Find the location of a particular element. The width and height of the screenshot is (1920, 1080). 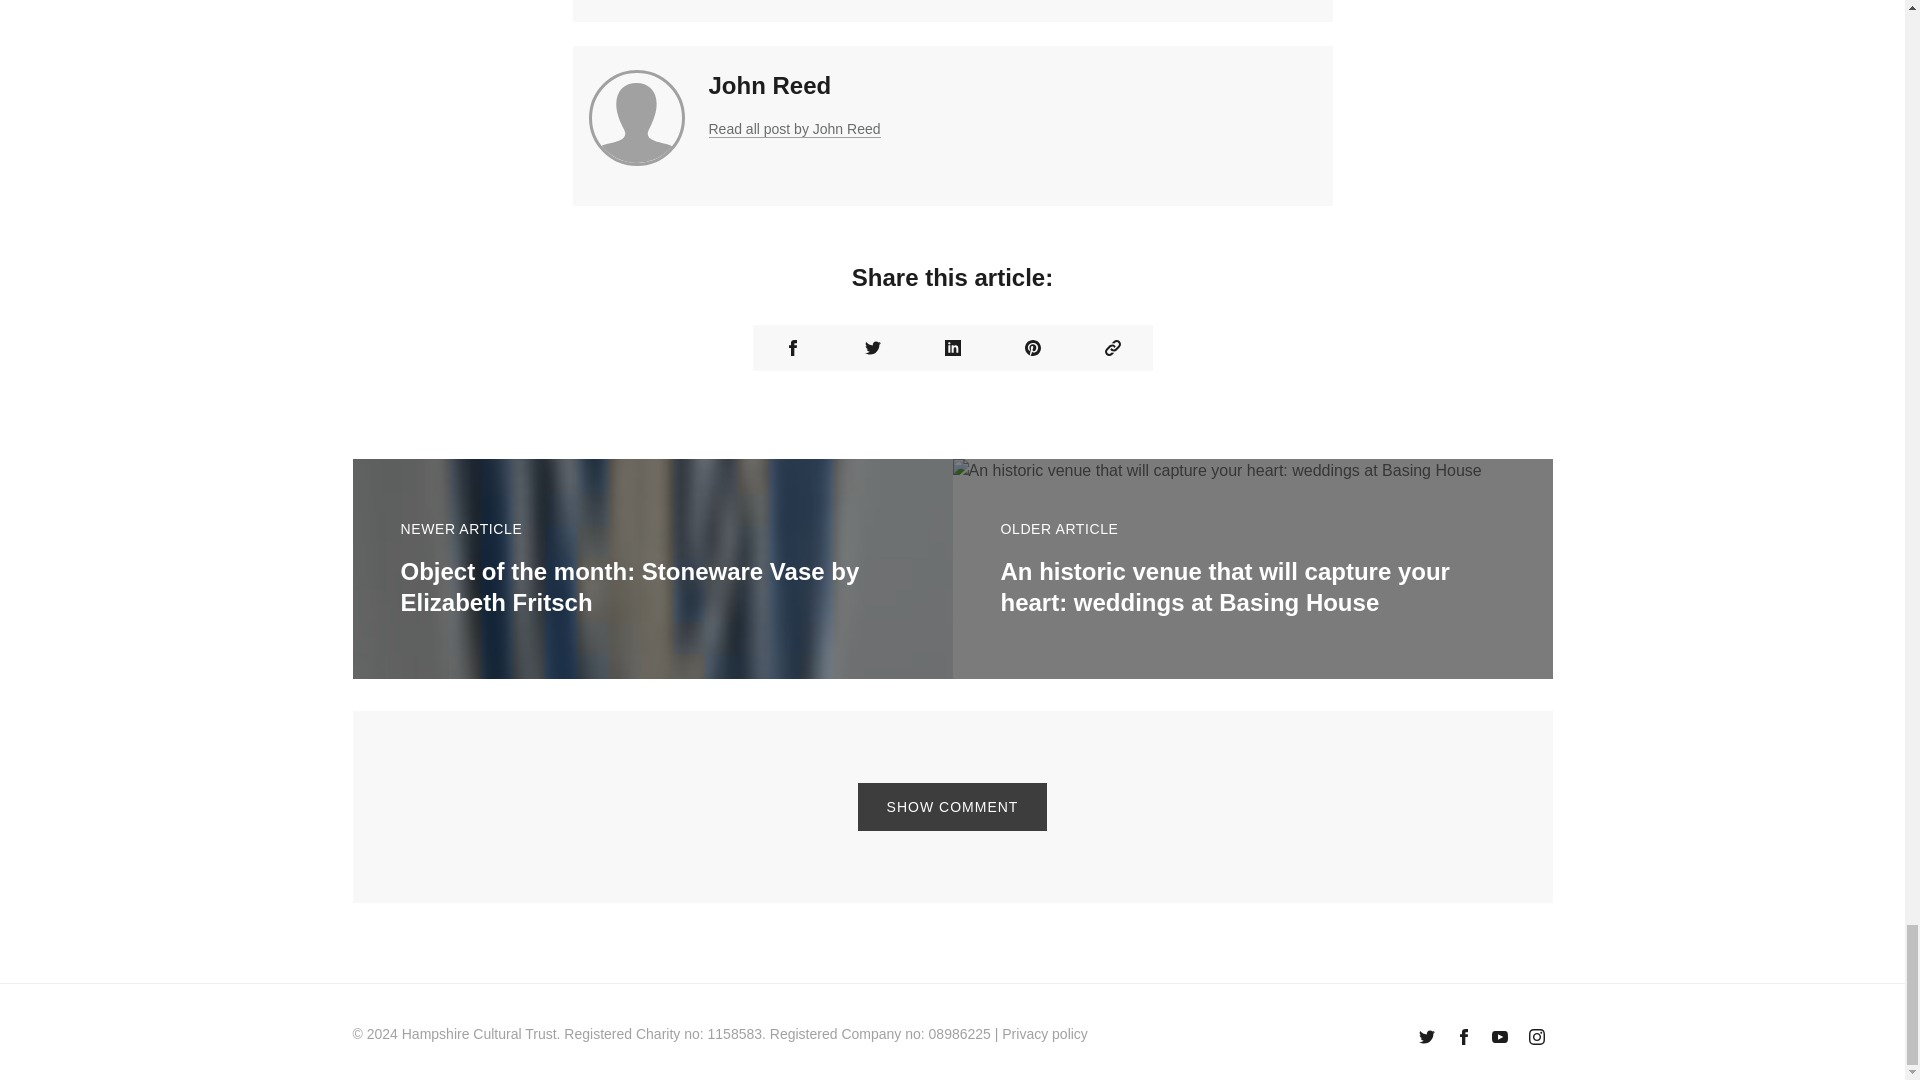

Read all post by John Reed is located at coordinates (794, 129).